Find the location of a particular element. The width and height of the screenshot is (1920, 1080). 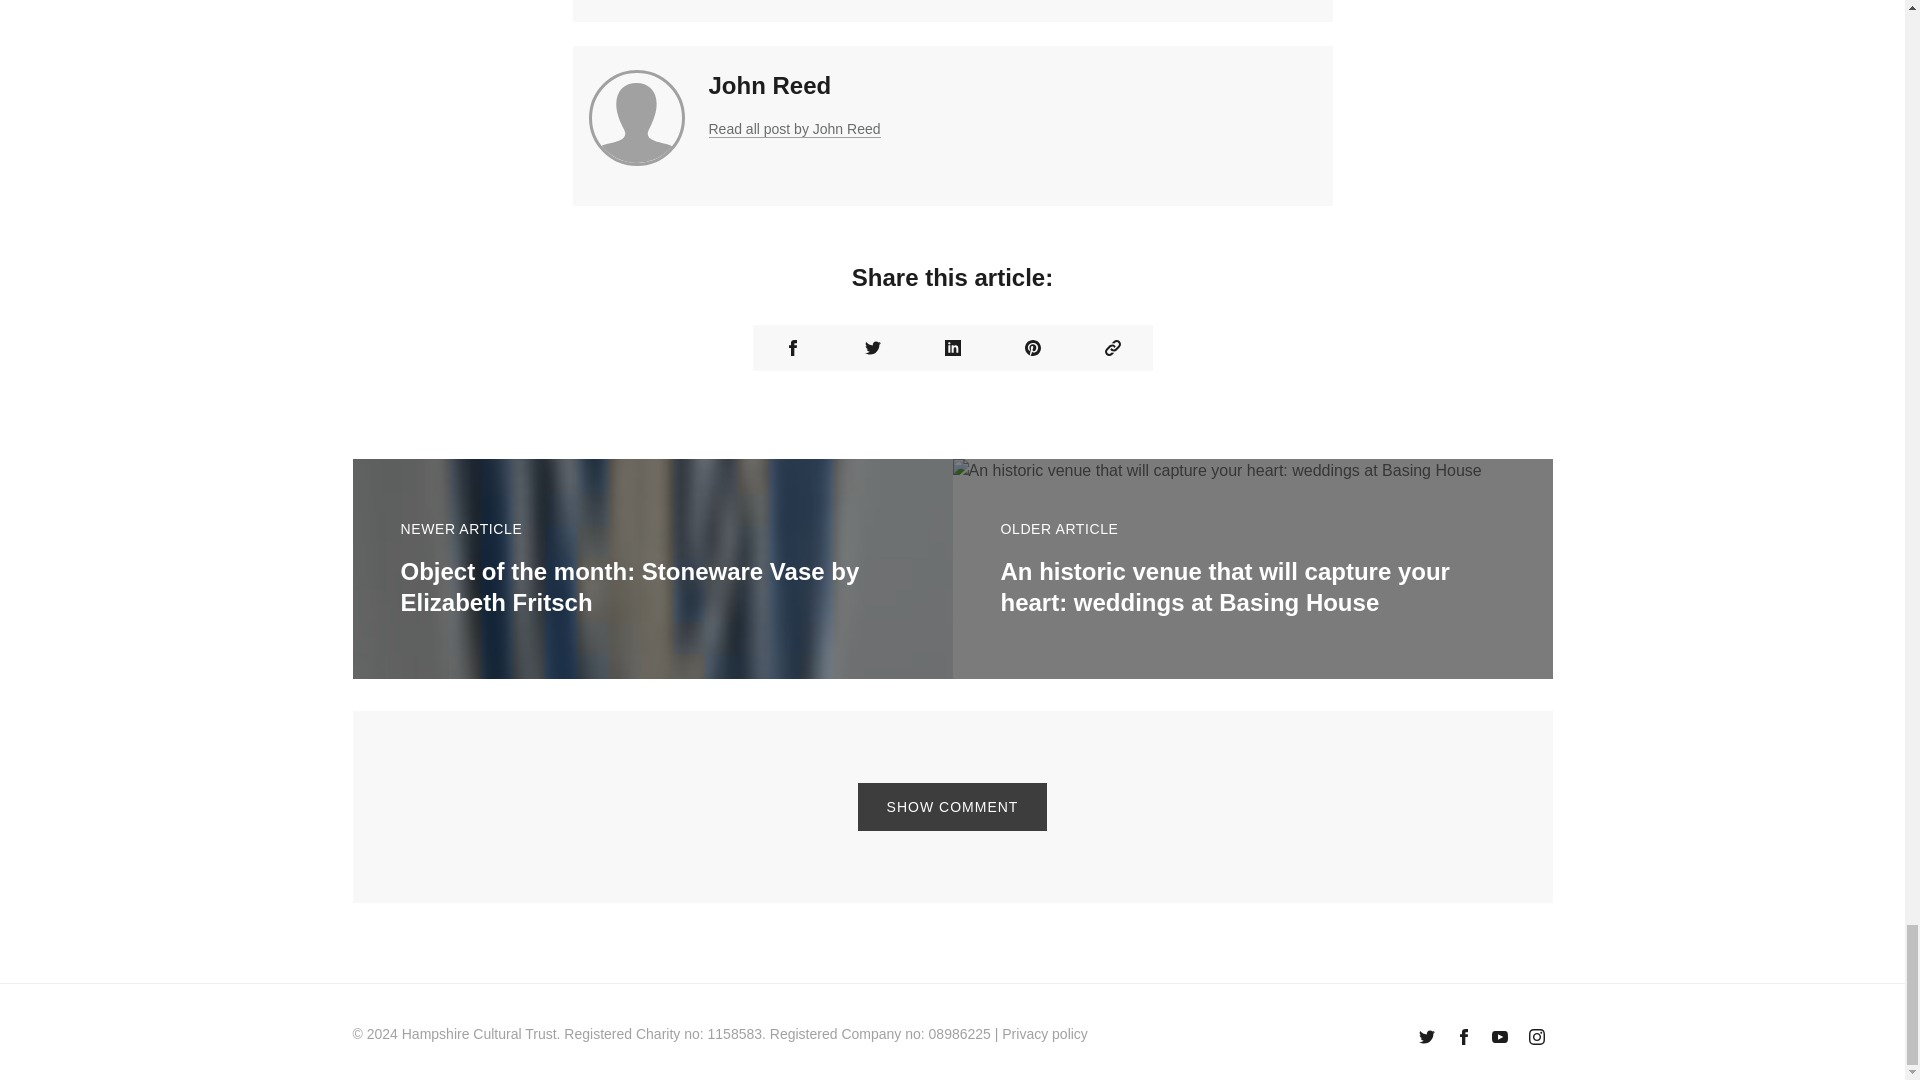

Read all post by John Reed is located at coordinates (794, 129).